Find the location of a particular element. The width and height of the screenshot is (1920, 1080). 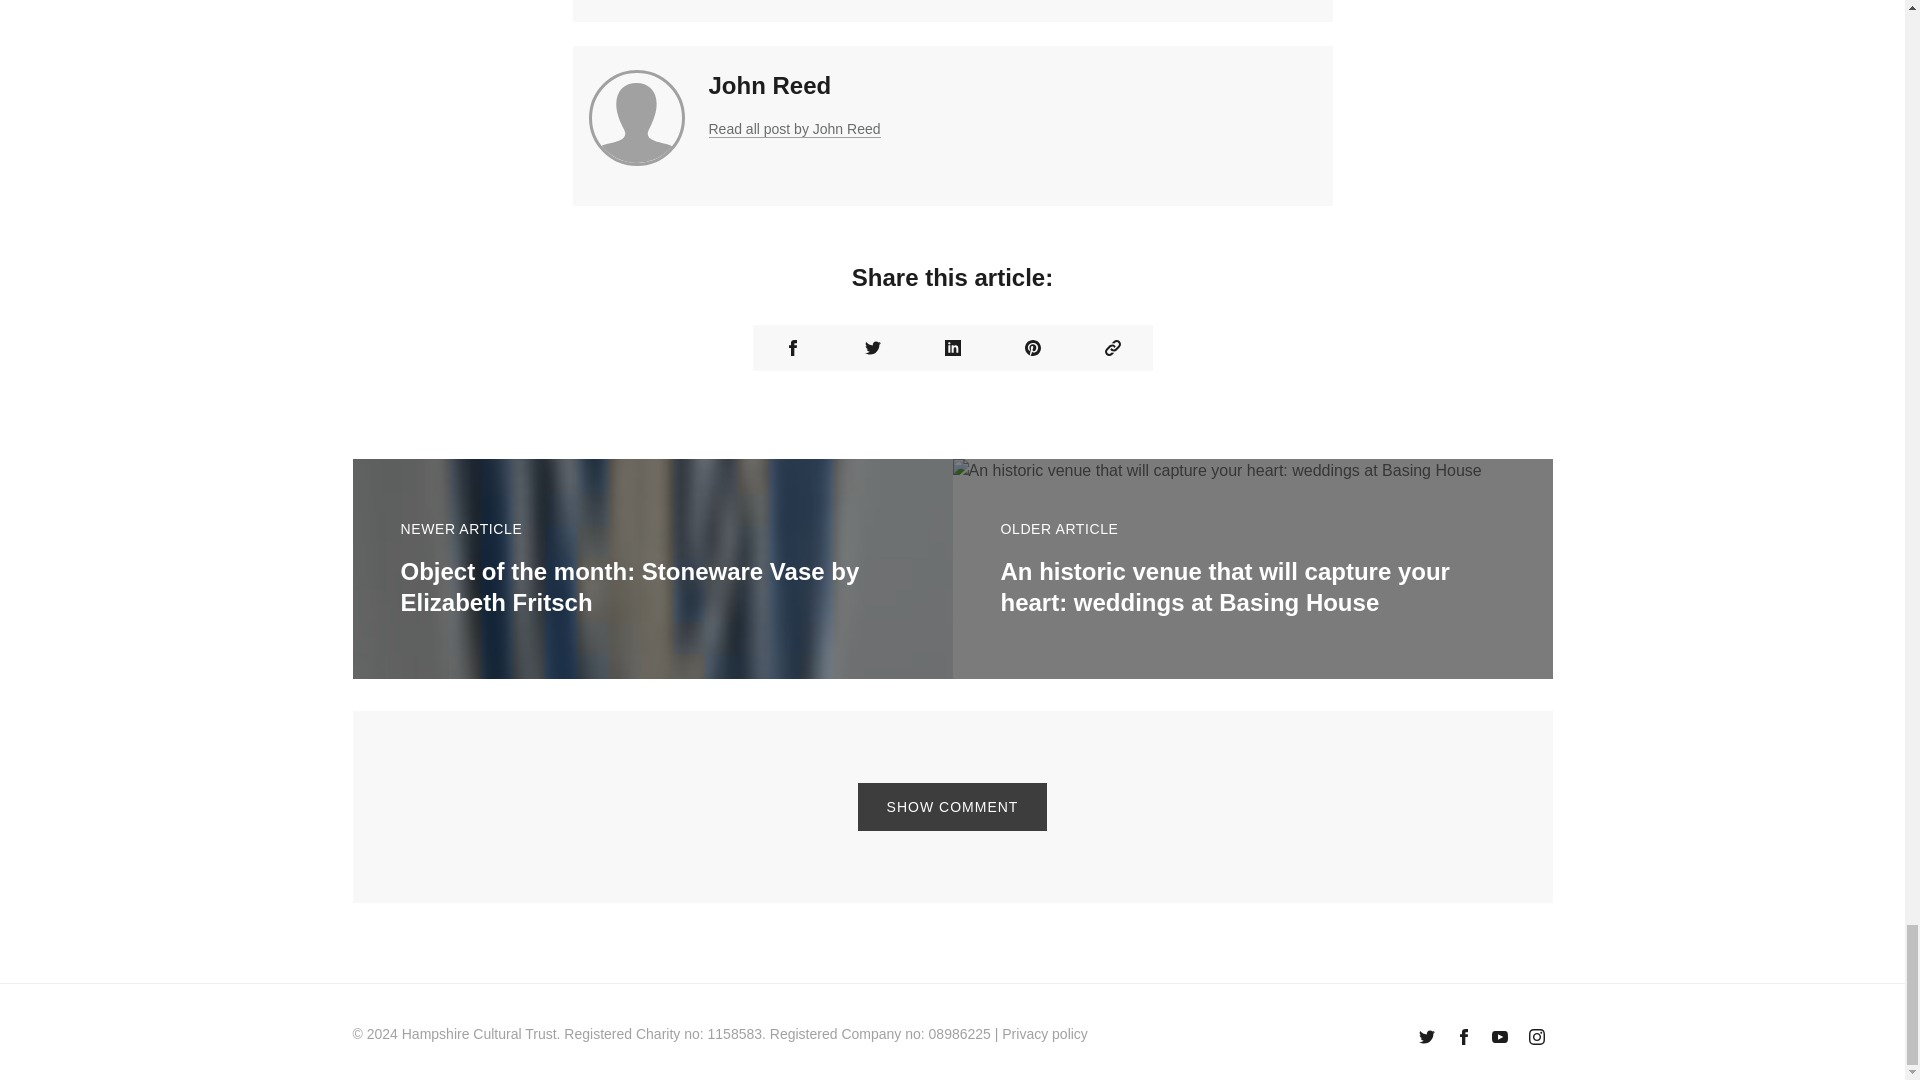

Read all post by John Reed is located at coordinates (794, 129).